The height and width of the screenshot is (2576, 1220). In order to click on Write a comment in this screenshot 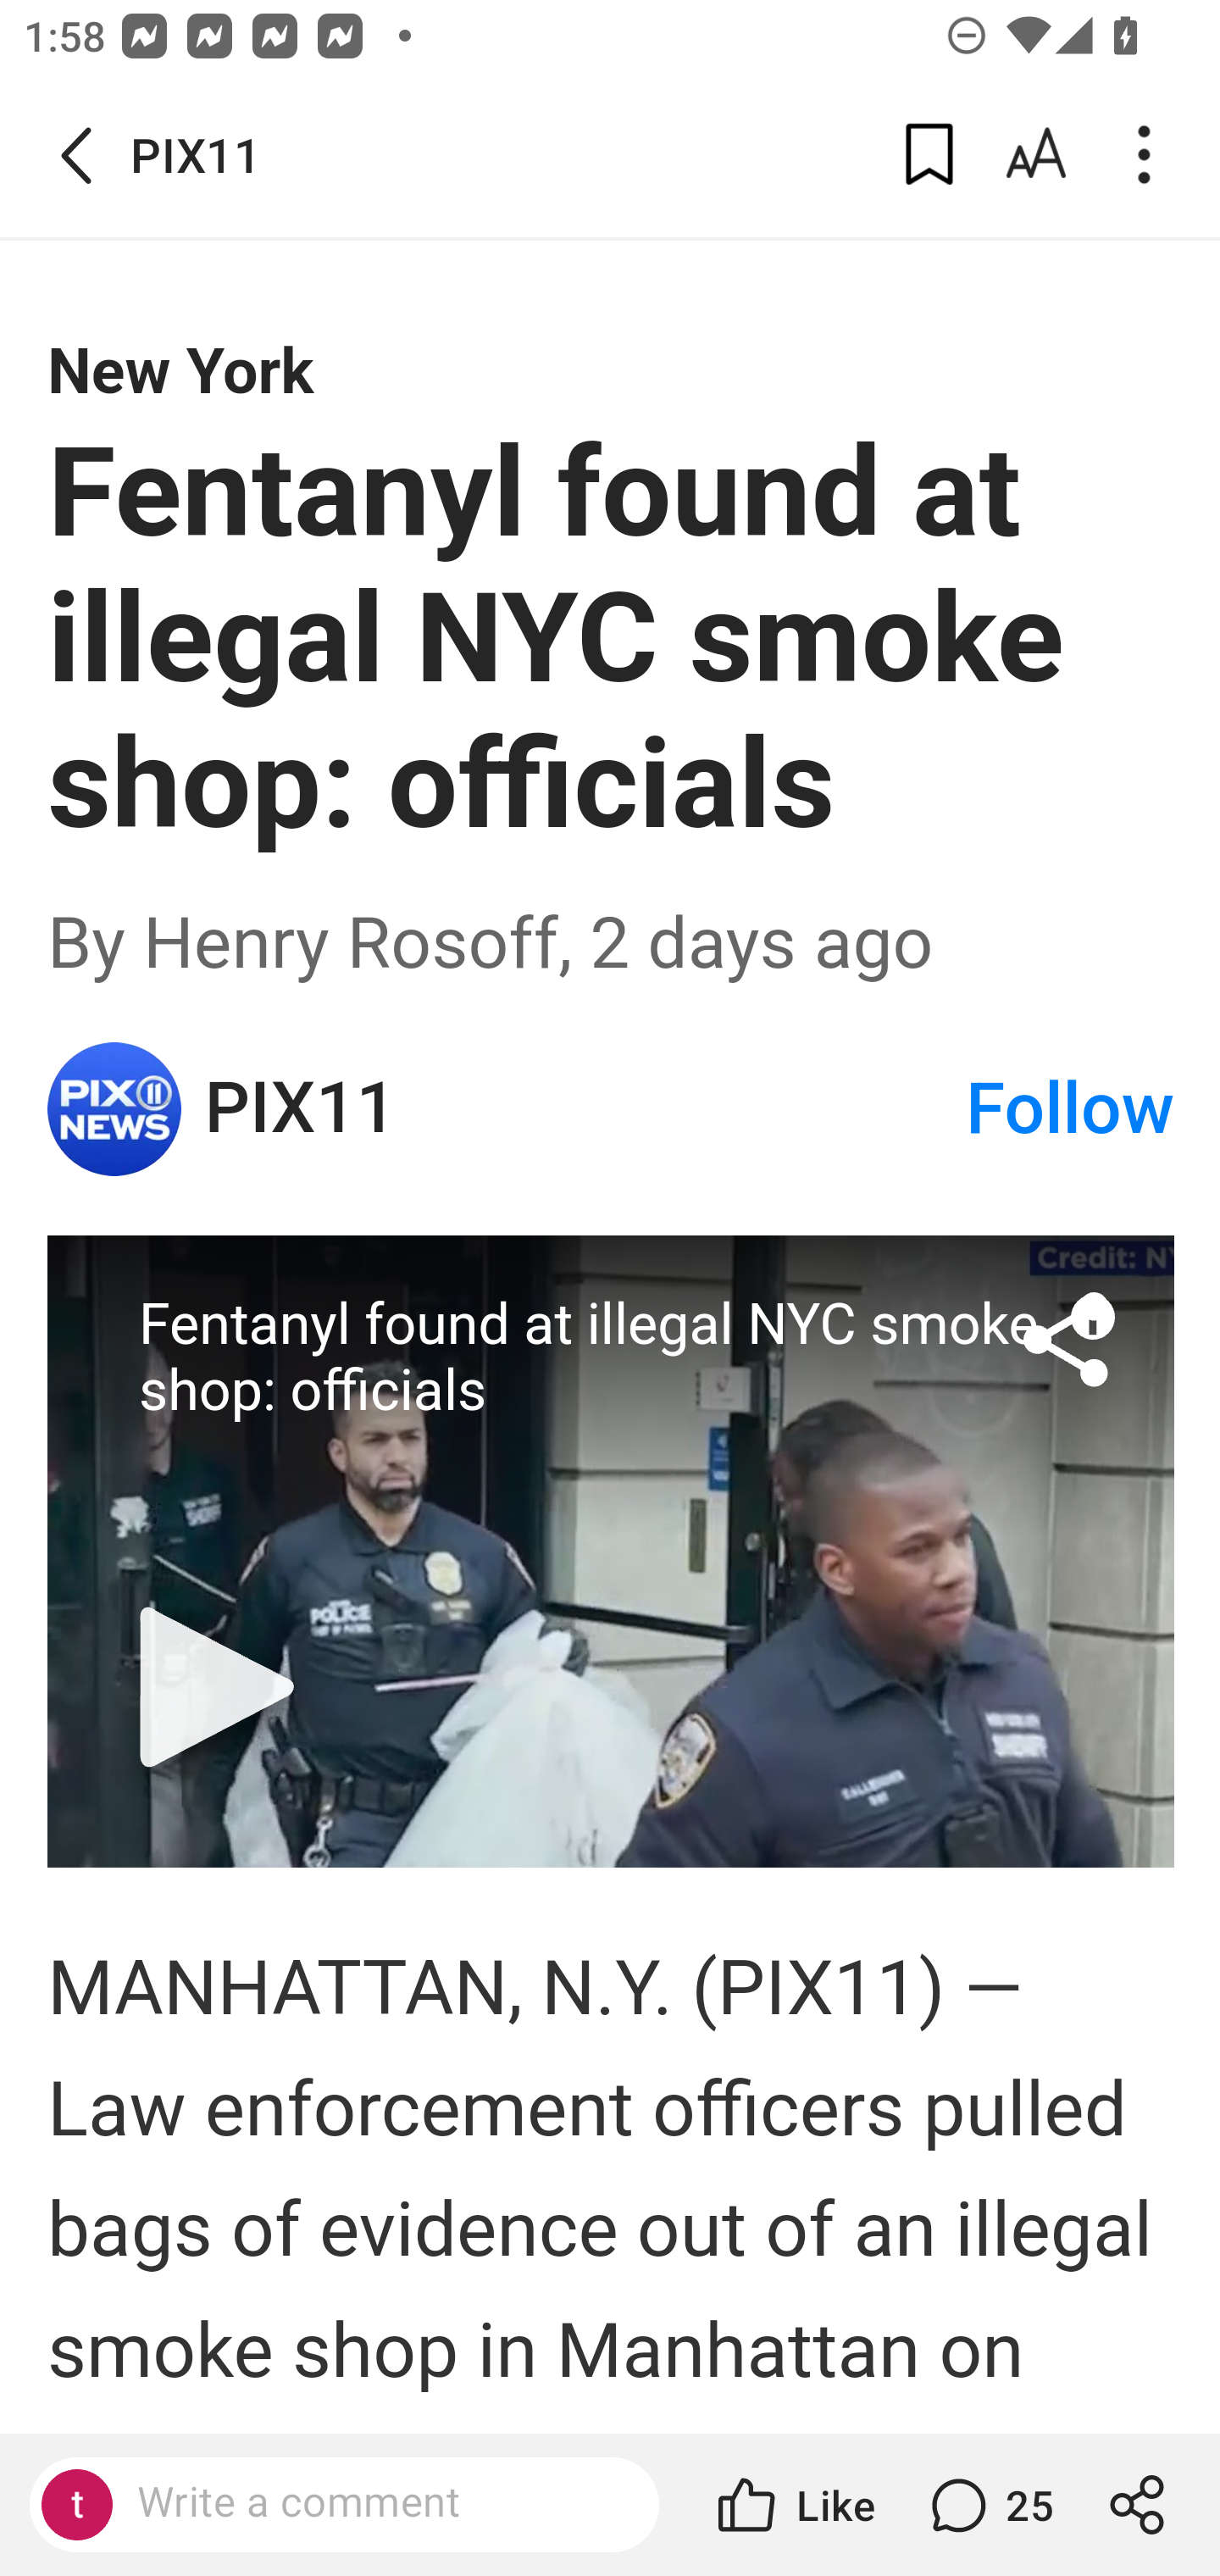, I will do `click(373, 2503)`.